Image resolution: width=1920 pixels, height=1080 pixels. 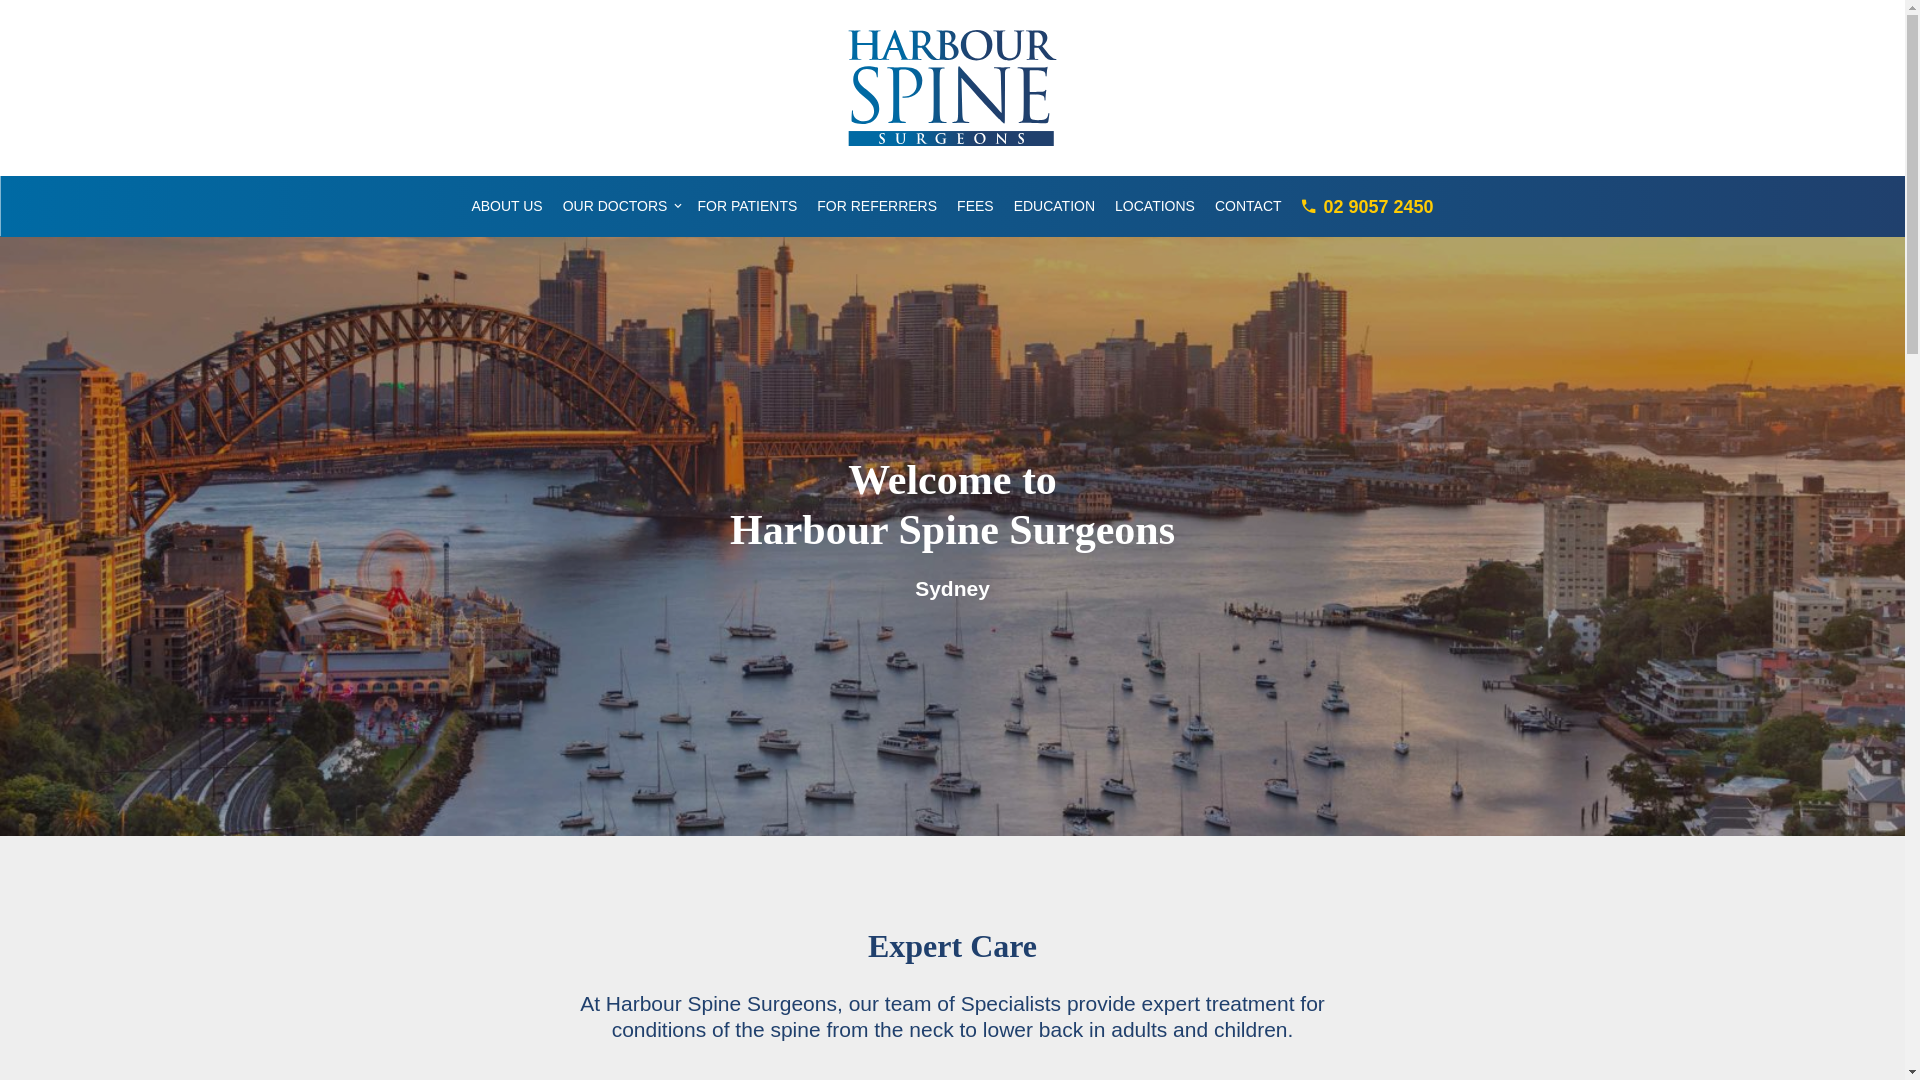 I want to click on 02 9057 2450, so click(x=1366, y=206).